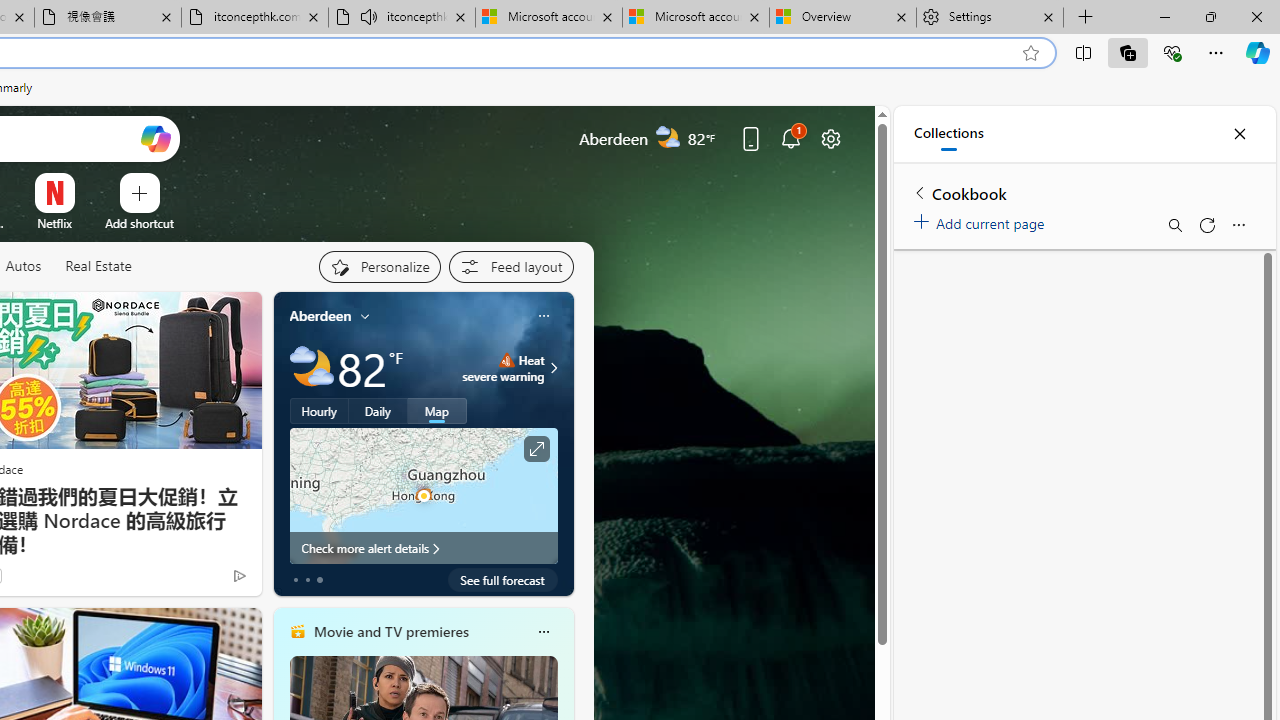 The width and height of the screenshot is (1280, 720). I want to click on tab-1, so click(306, 580).